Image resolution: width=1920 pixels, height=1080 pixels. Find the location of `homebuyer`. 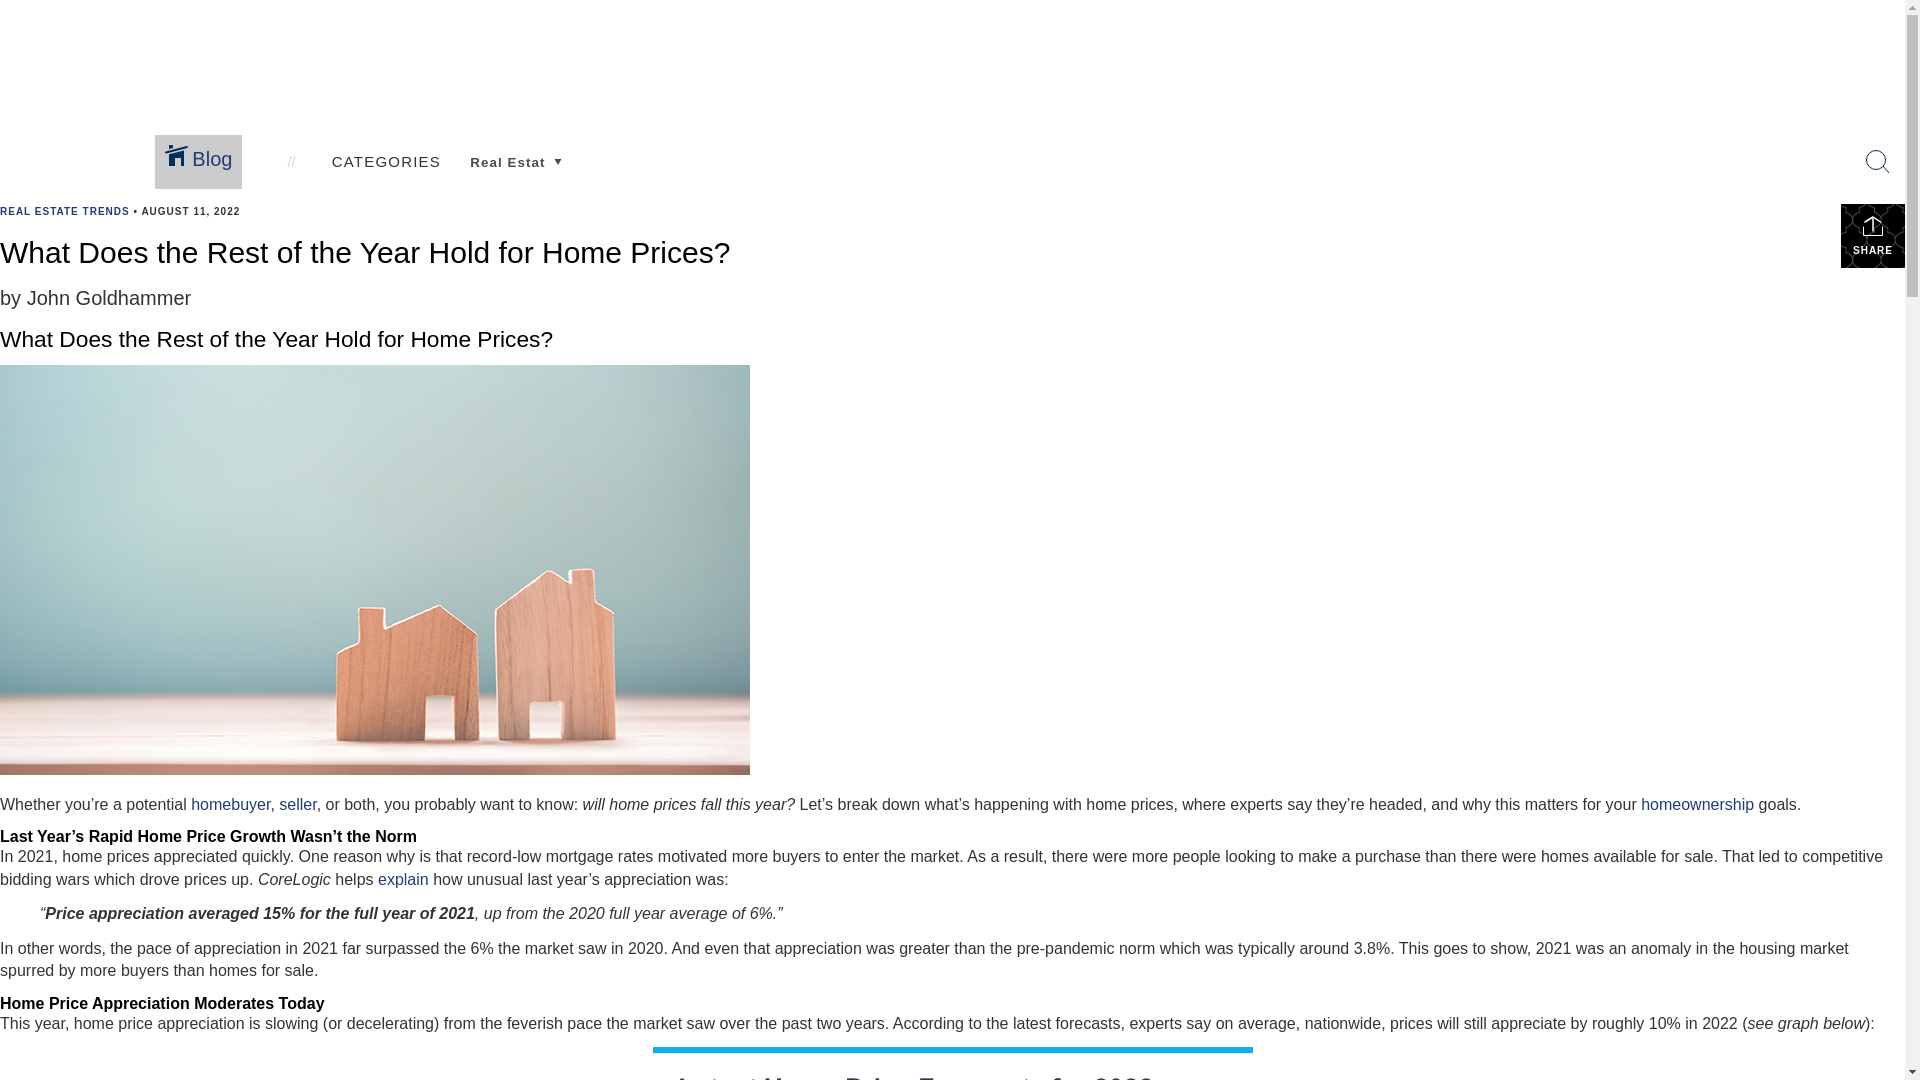

homebuyer is located at coordinates (230, 804).